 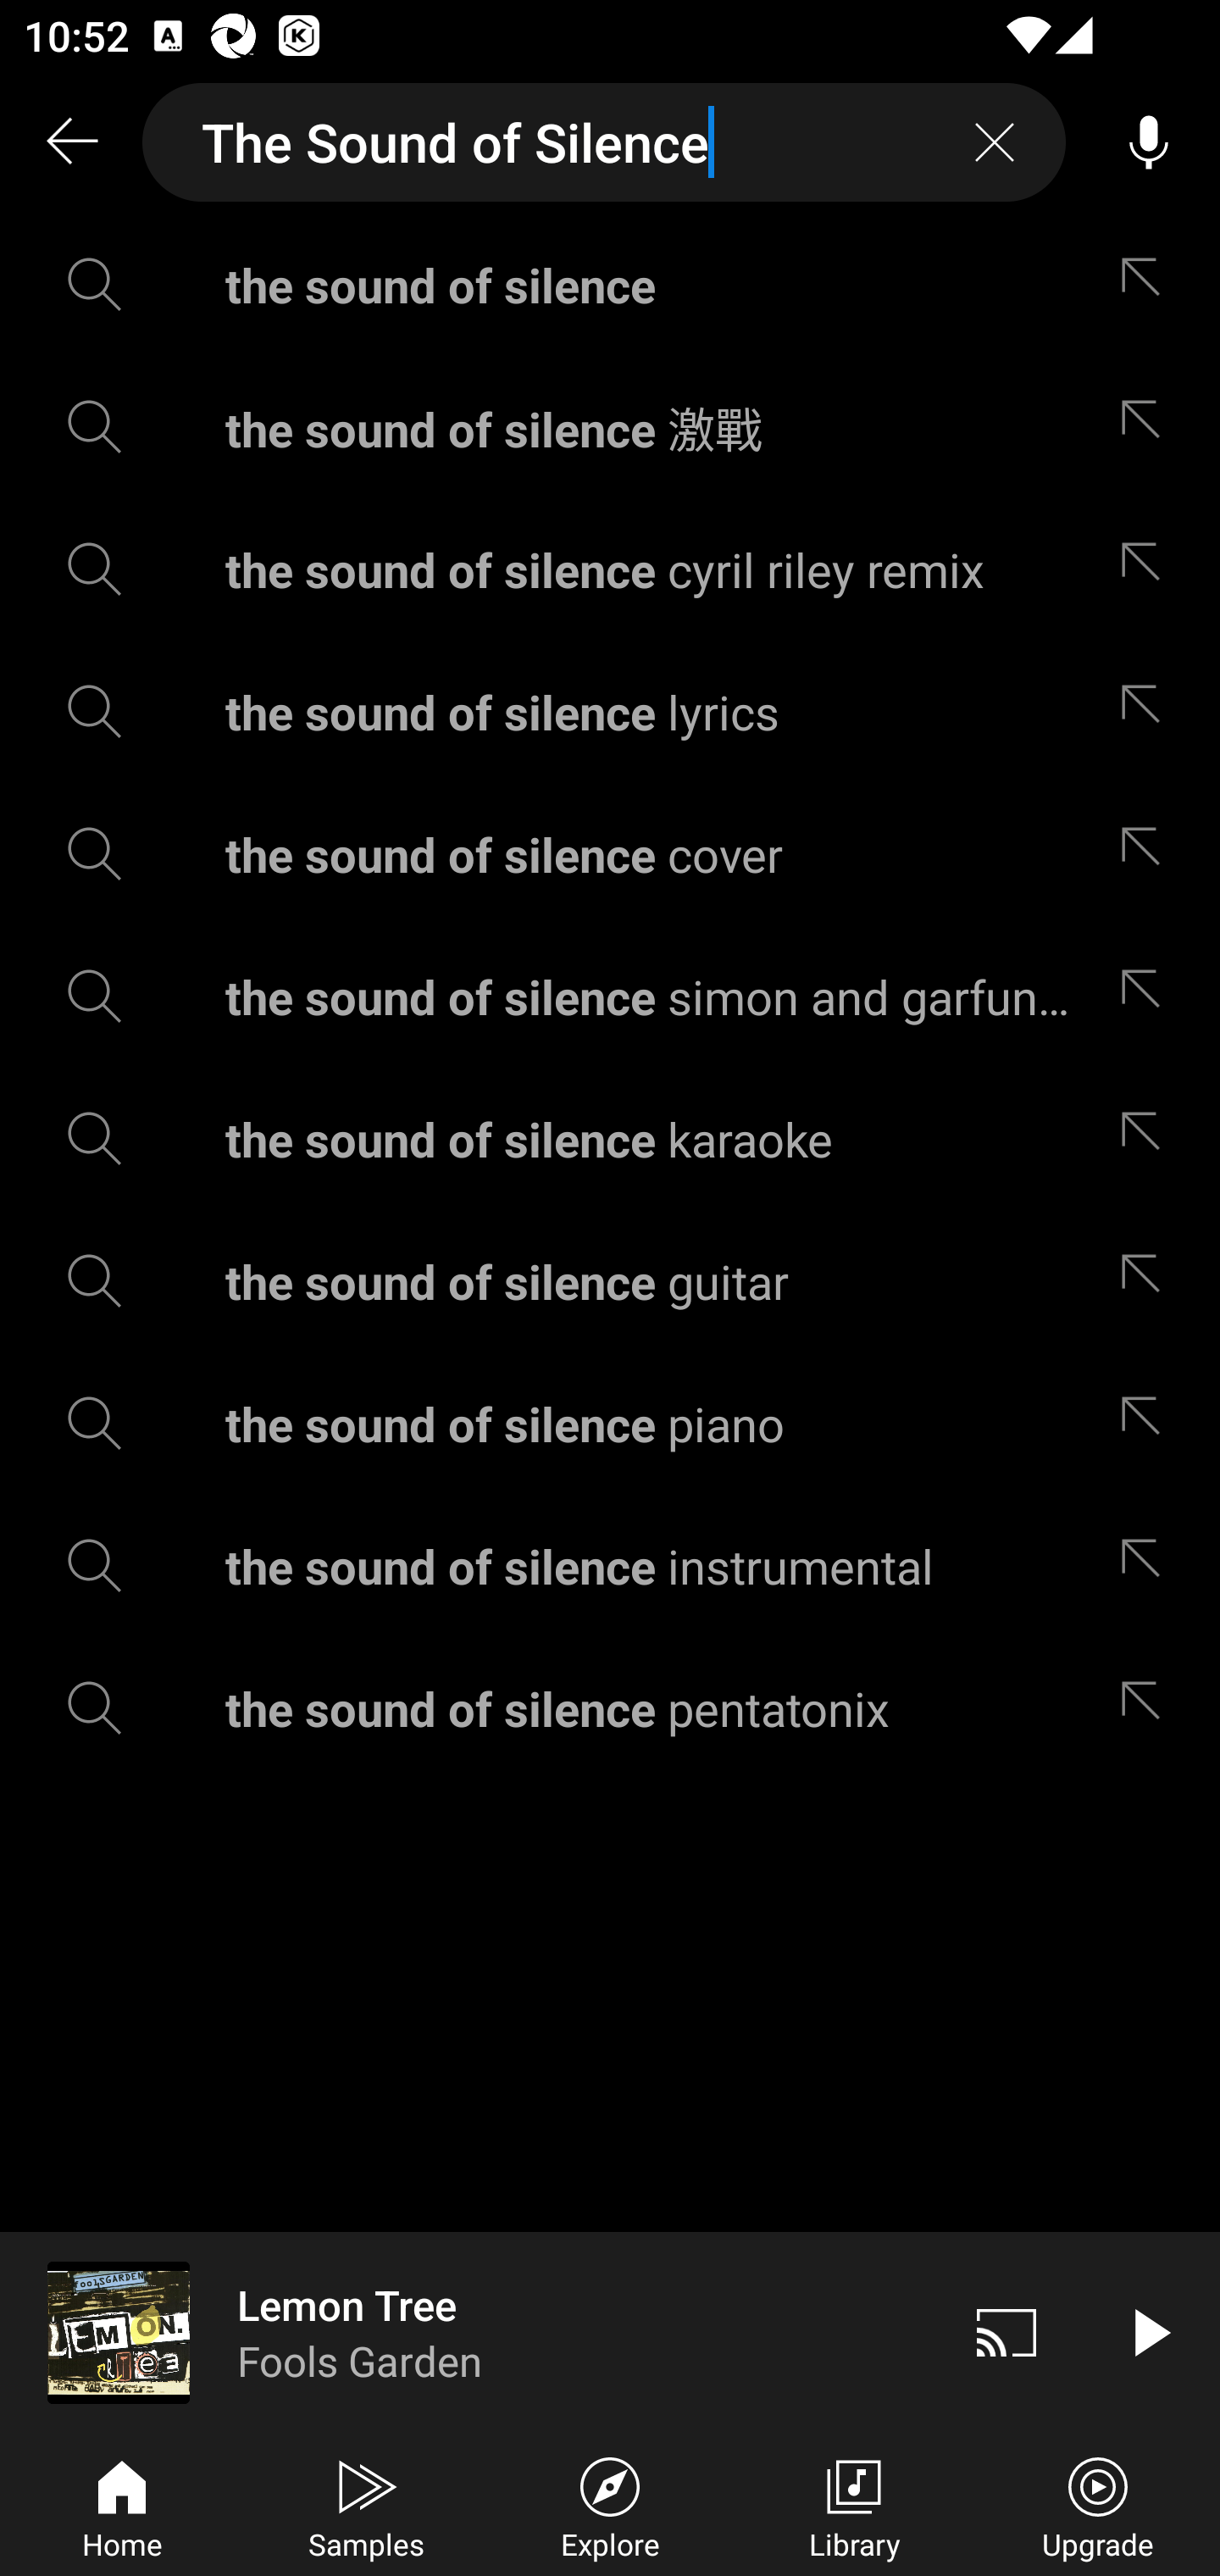 What do you see at coordinates (1149, 142) in the screenshot?
I see `Voice search` at bounding box center [1149, 142].